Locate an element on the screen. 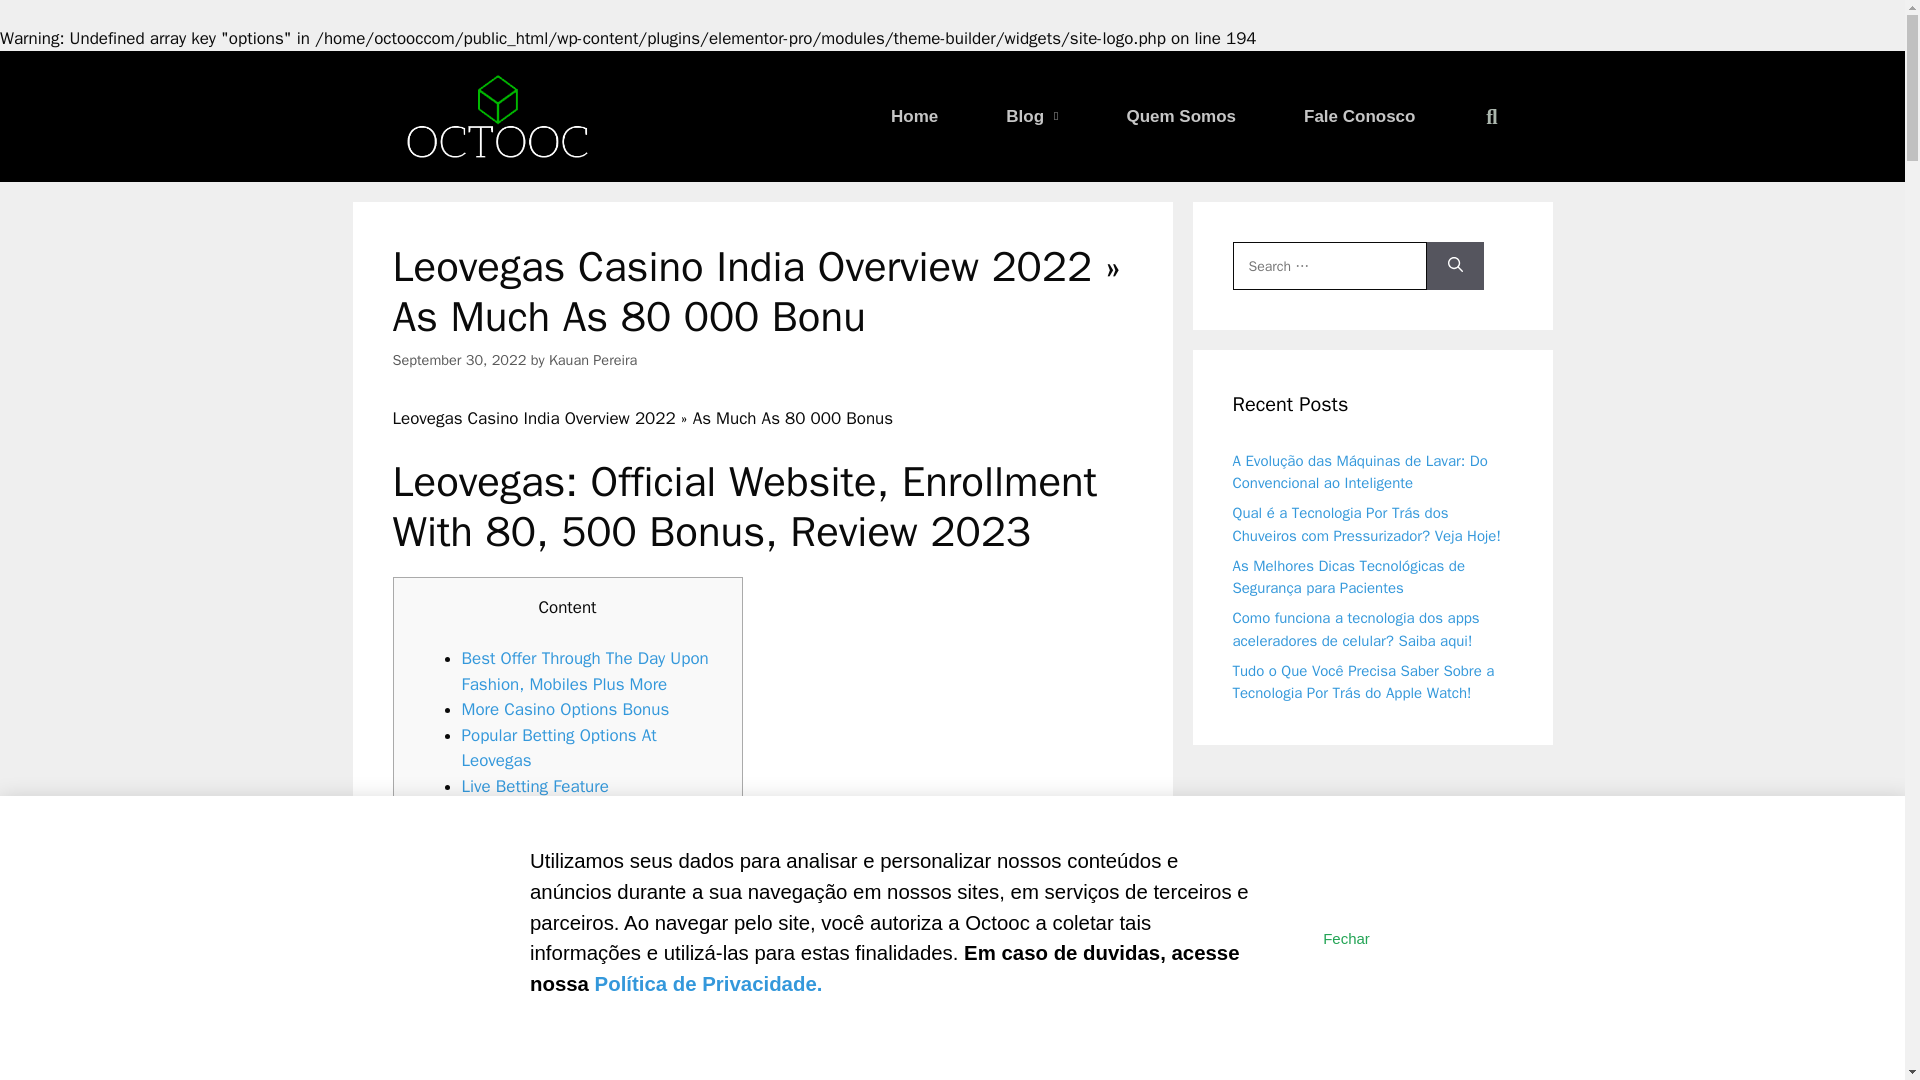 The width and height of the screenshot is (1920, 1080). Search for: is located at coordinates (1329, 266).